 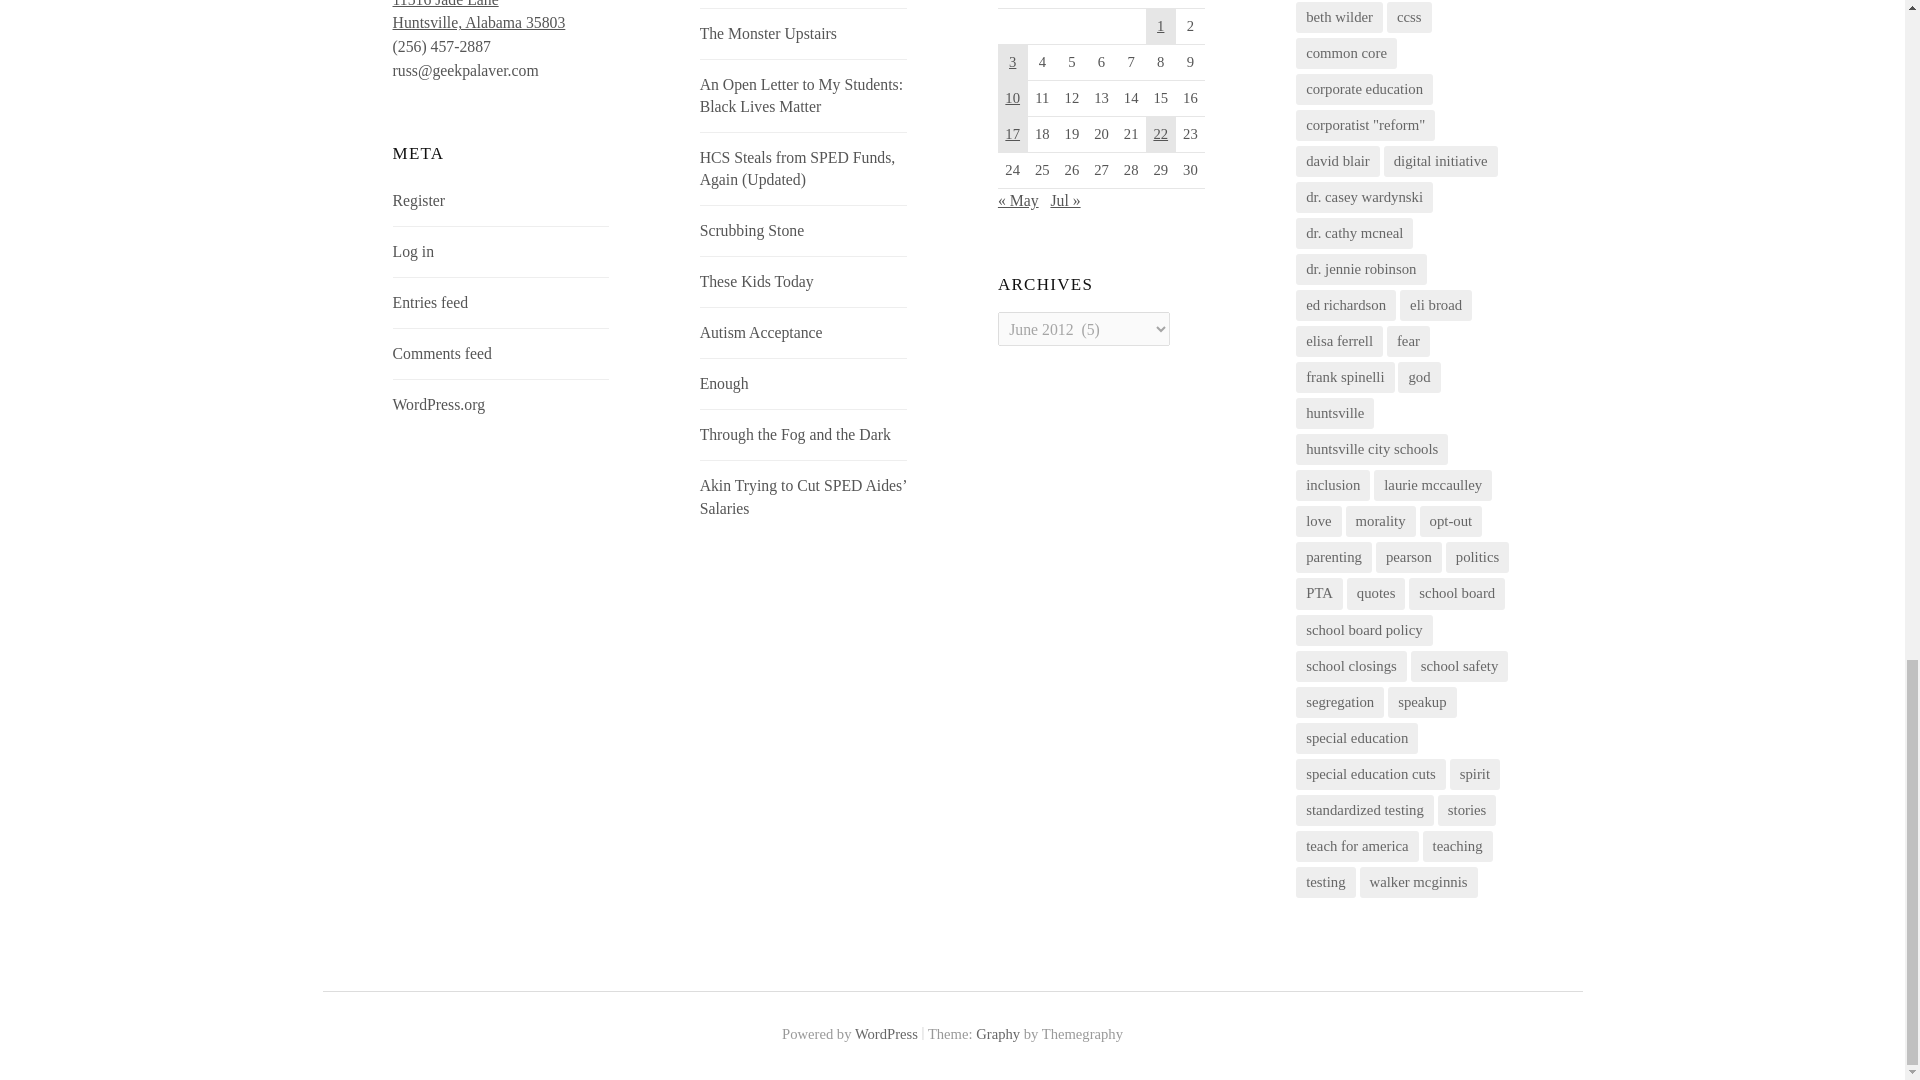 What do you see at coordinates (414, 252) in the screenshot?
I see `Log in` at bounding box center [414, 252].